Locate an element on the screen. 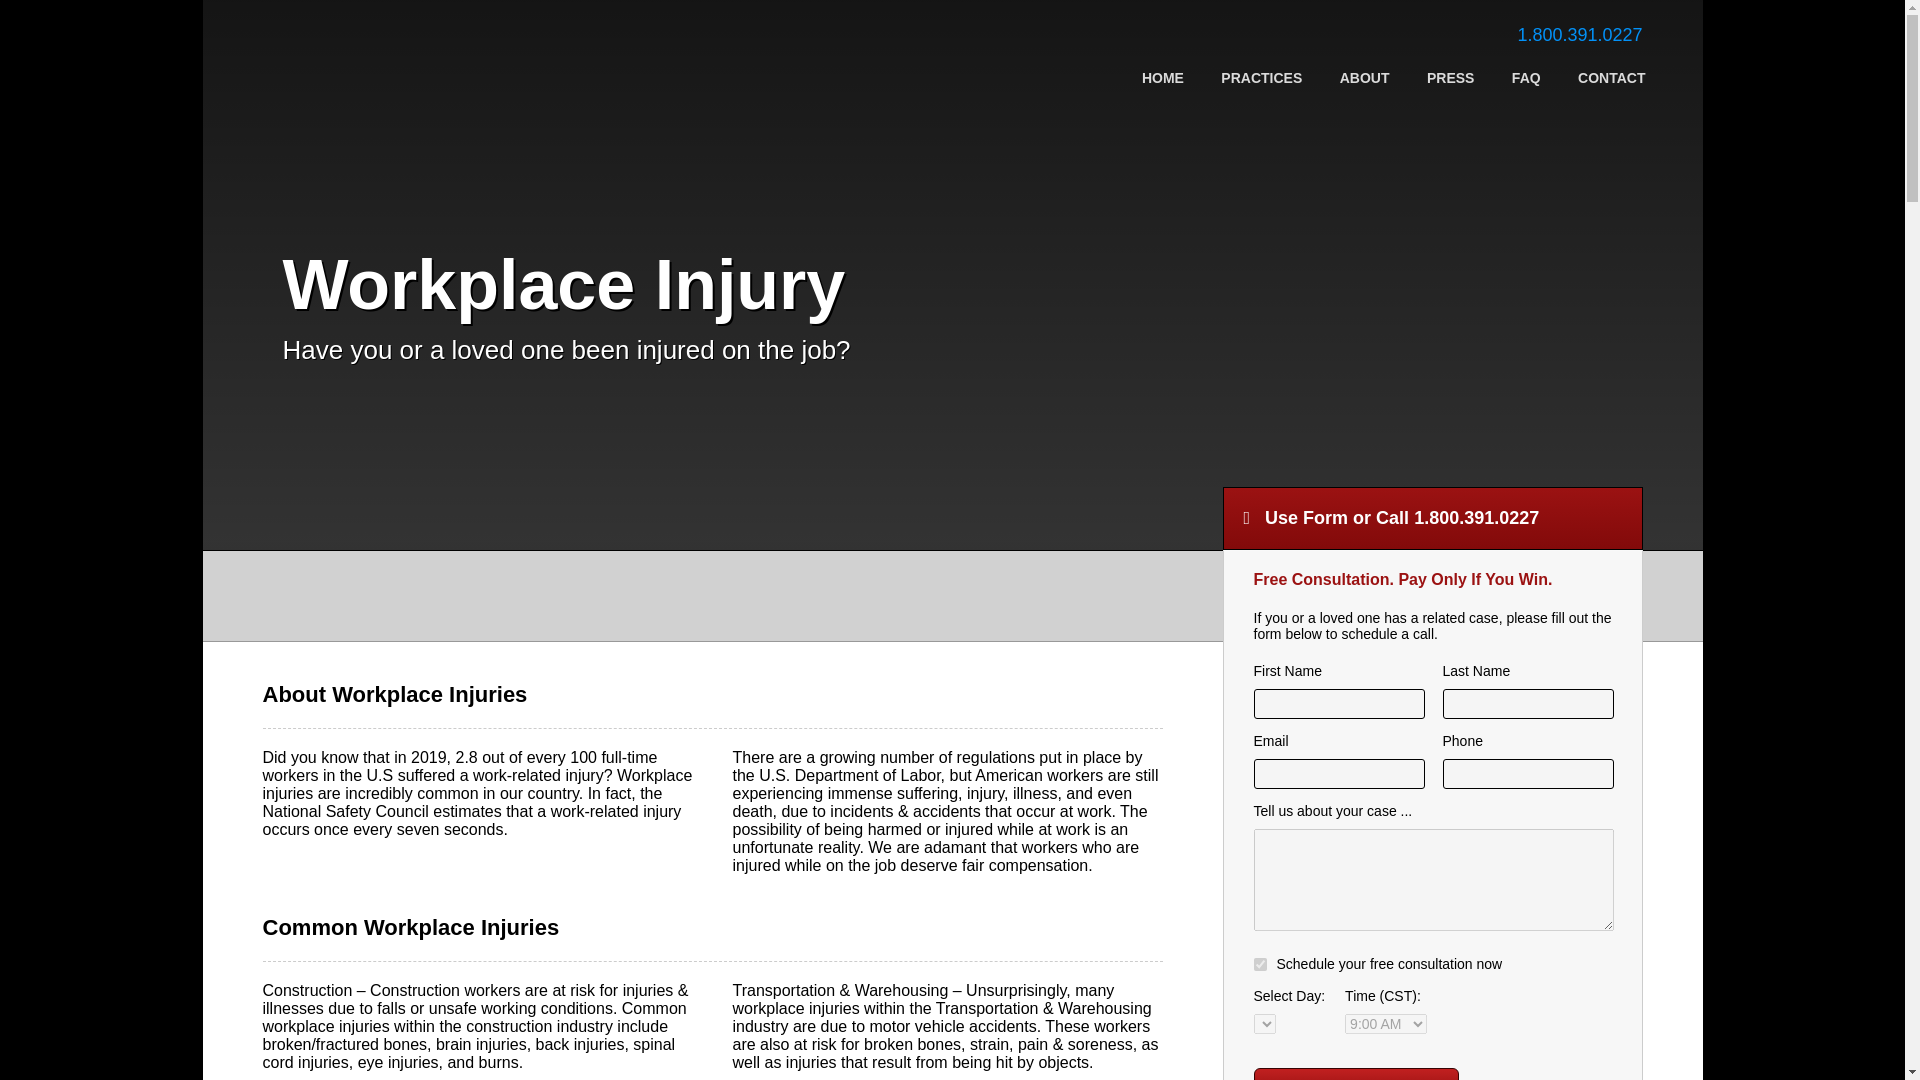  yes is located at coordinates (1260, 964).